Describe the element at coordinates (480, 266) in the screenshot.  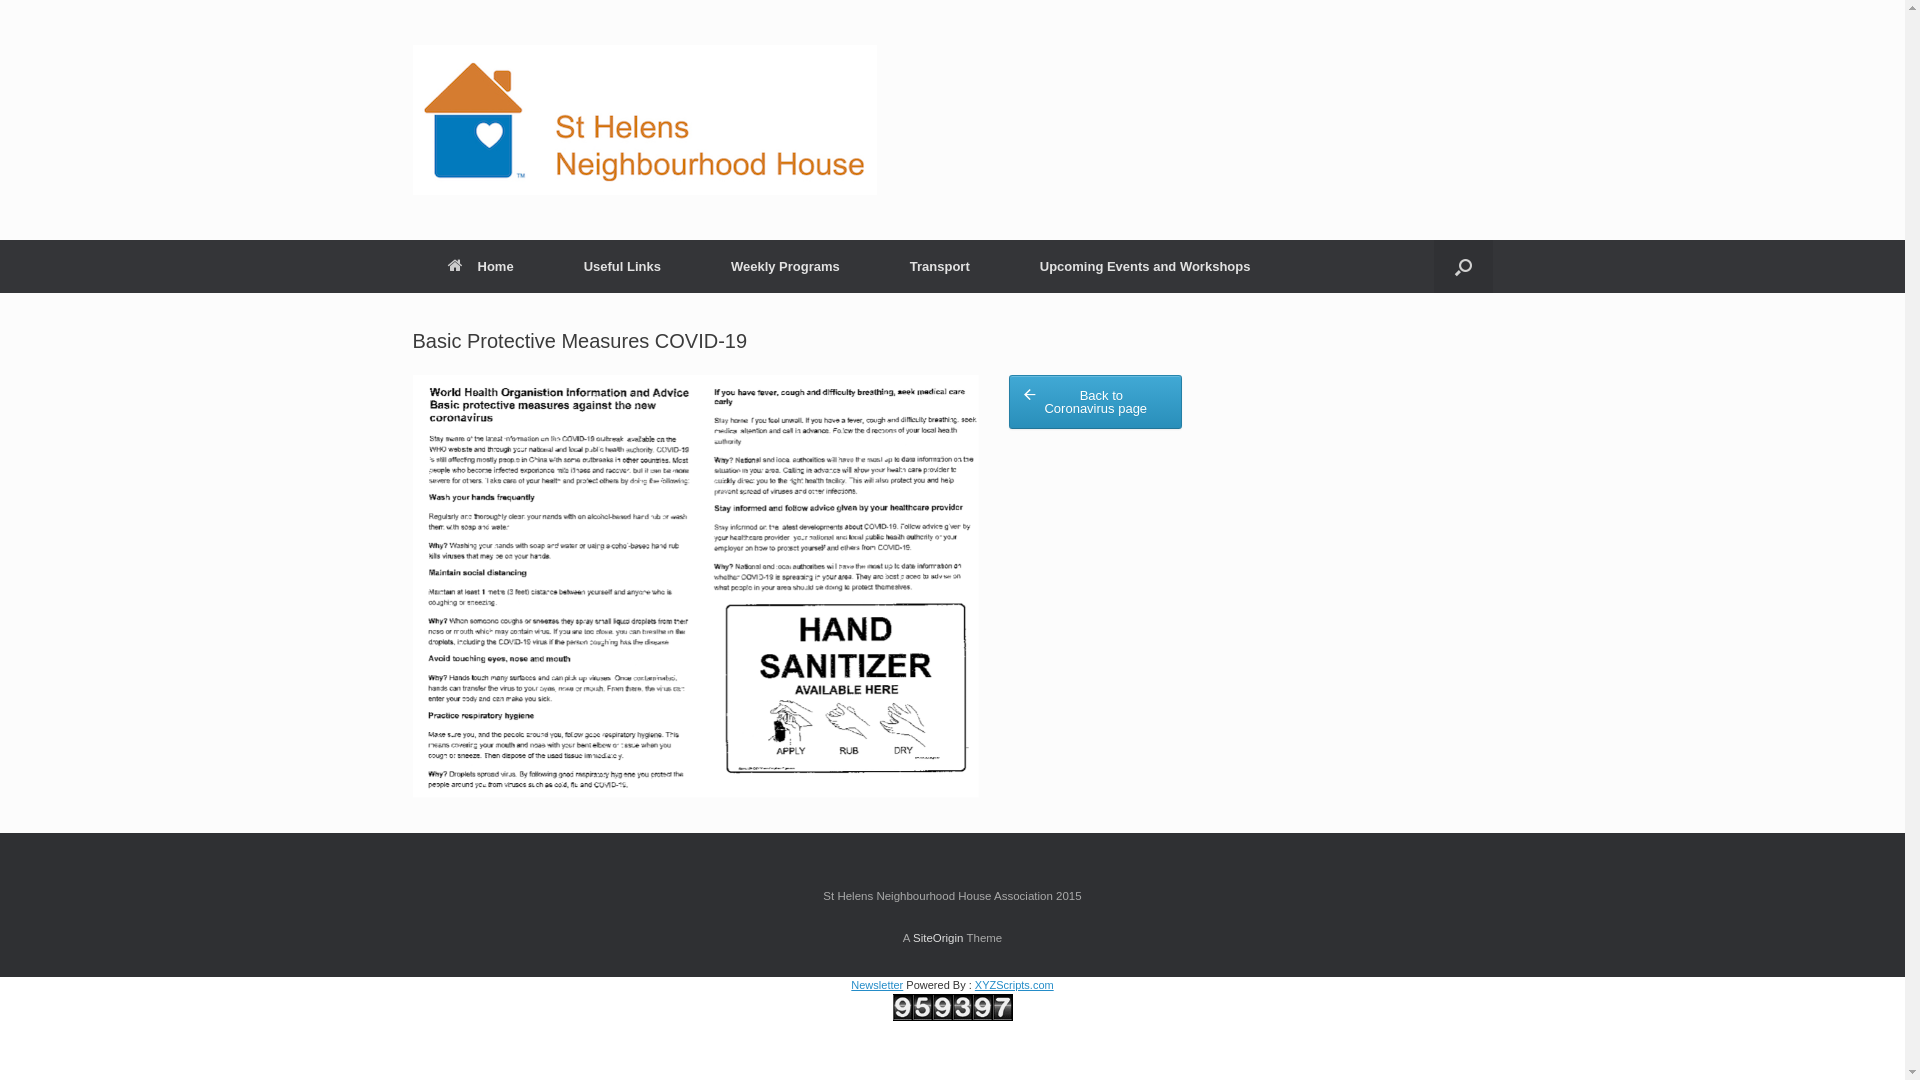
I see `Home` at that location.